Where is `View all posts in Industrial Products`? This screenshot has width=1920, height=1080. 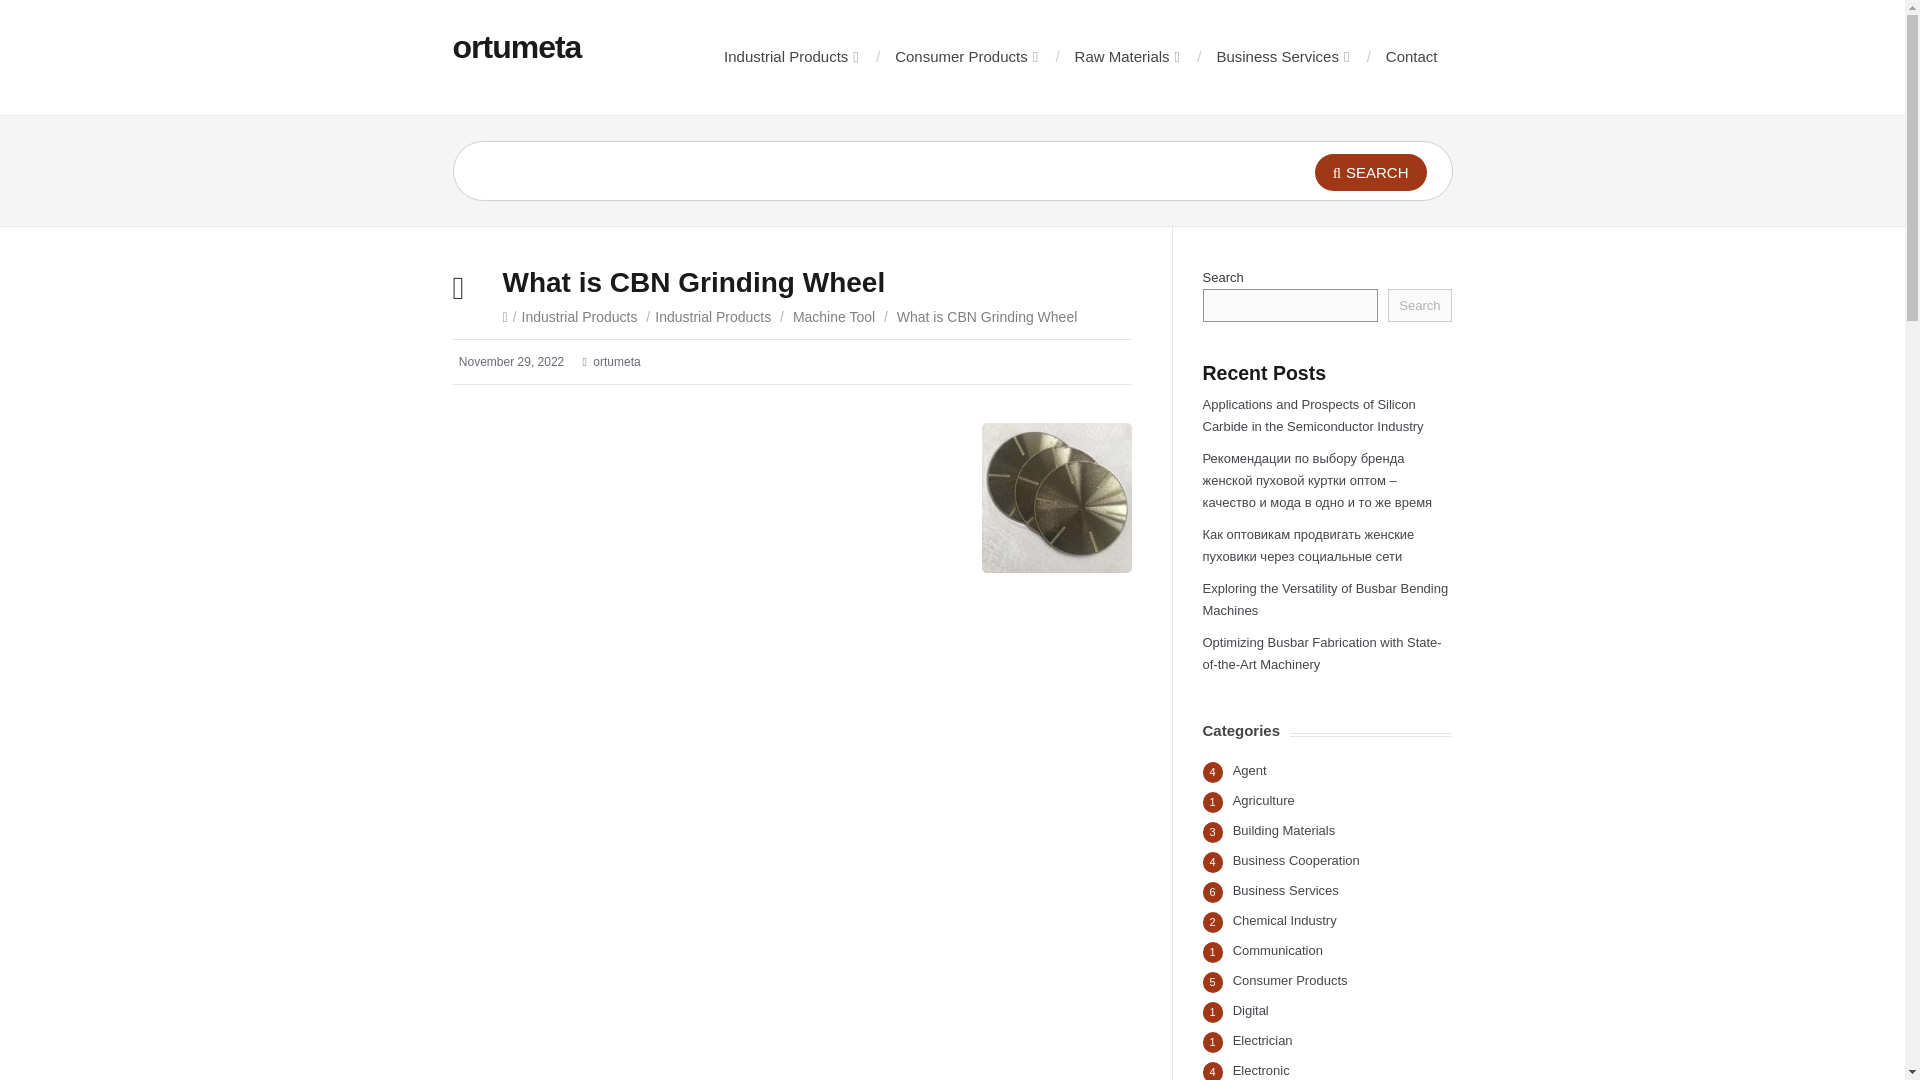
View all posts in Industrial Products is located at coordinates (580, 316).